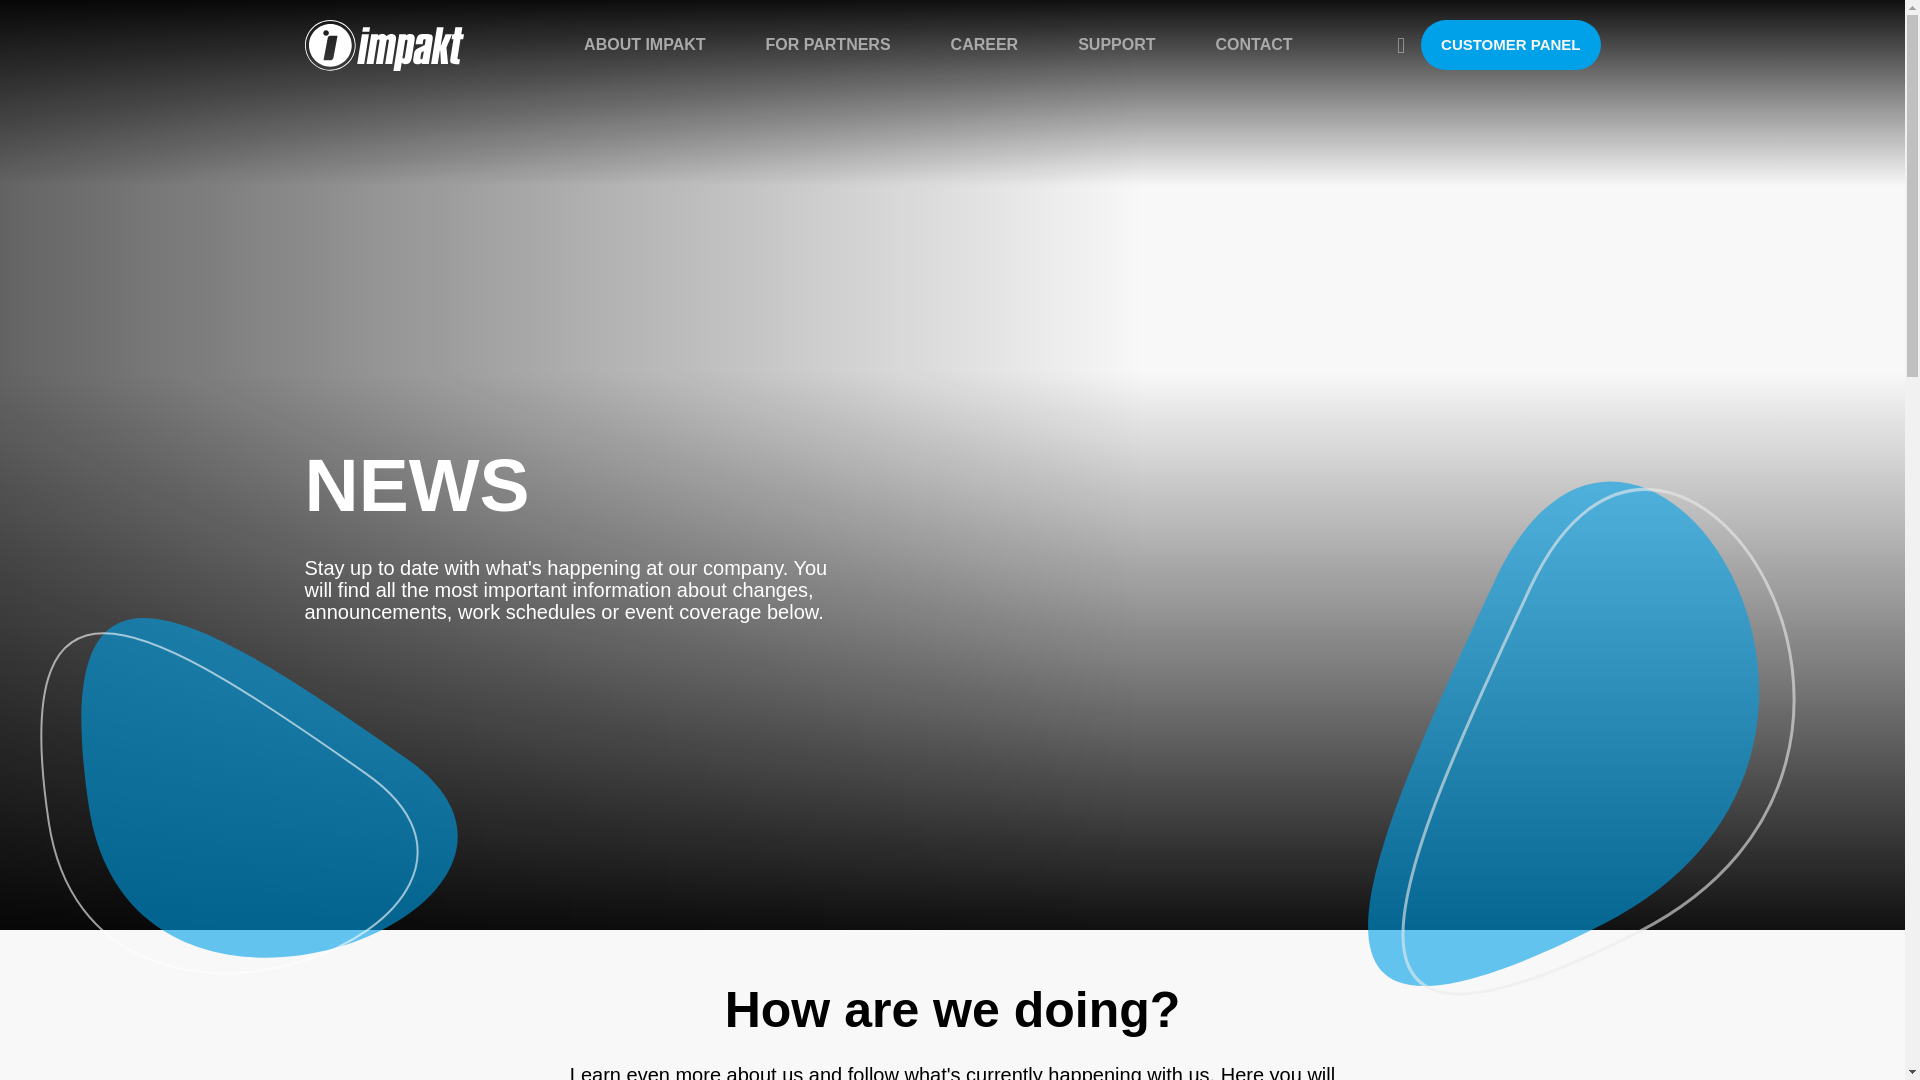 This screenshot has width=1920, height=1080. Describe the element at coordinates (1510, 45) in the screenshot. I see `CUSTOMER PANEL` at that location.